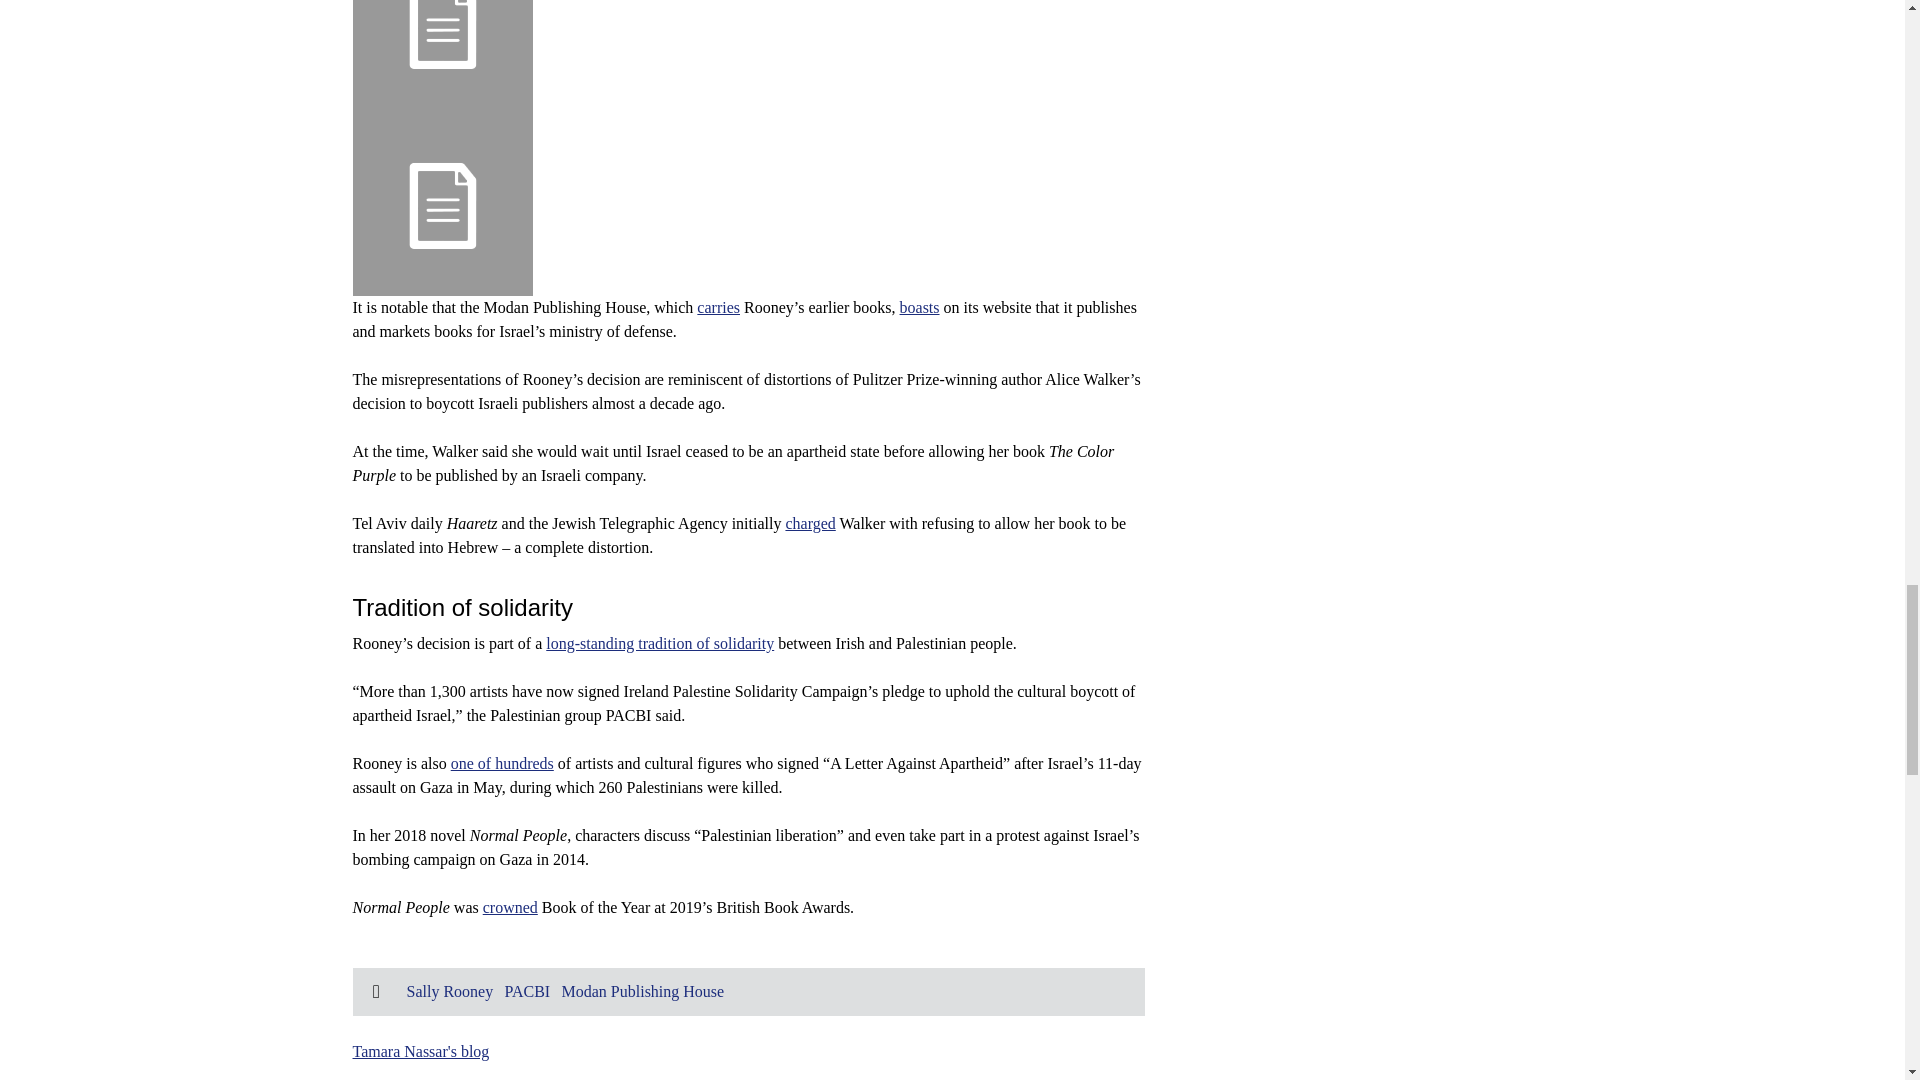 This screenshot has width=1920, height=1080. I want to click on carries, so click(718, 308).